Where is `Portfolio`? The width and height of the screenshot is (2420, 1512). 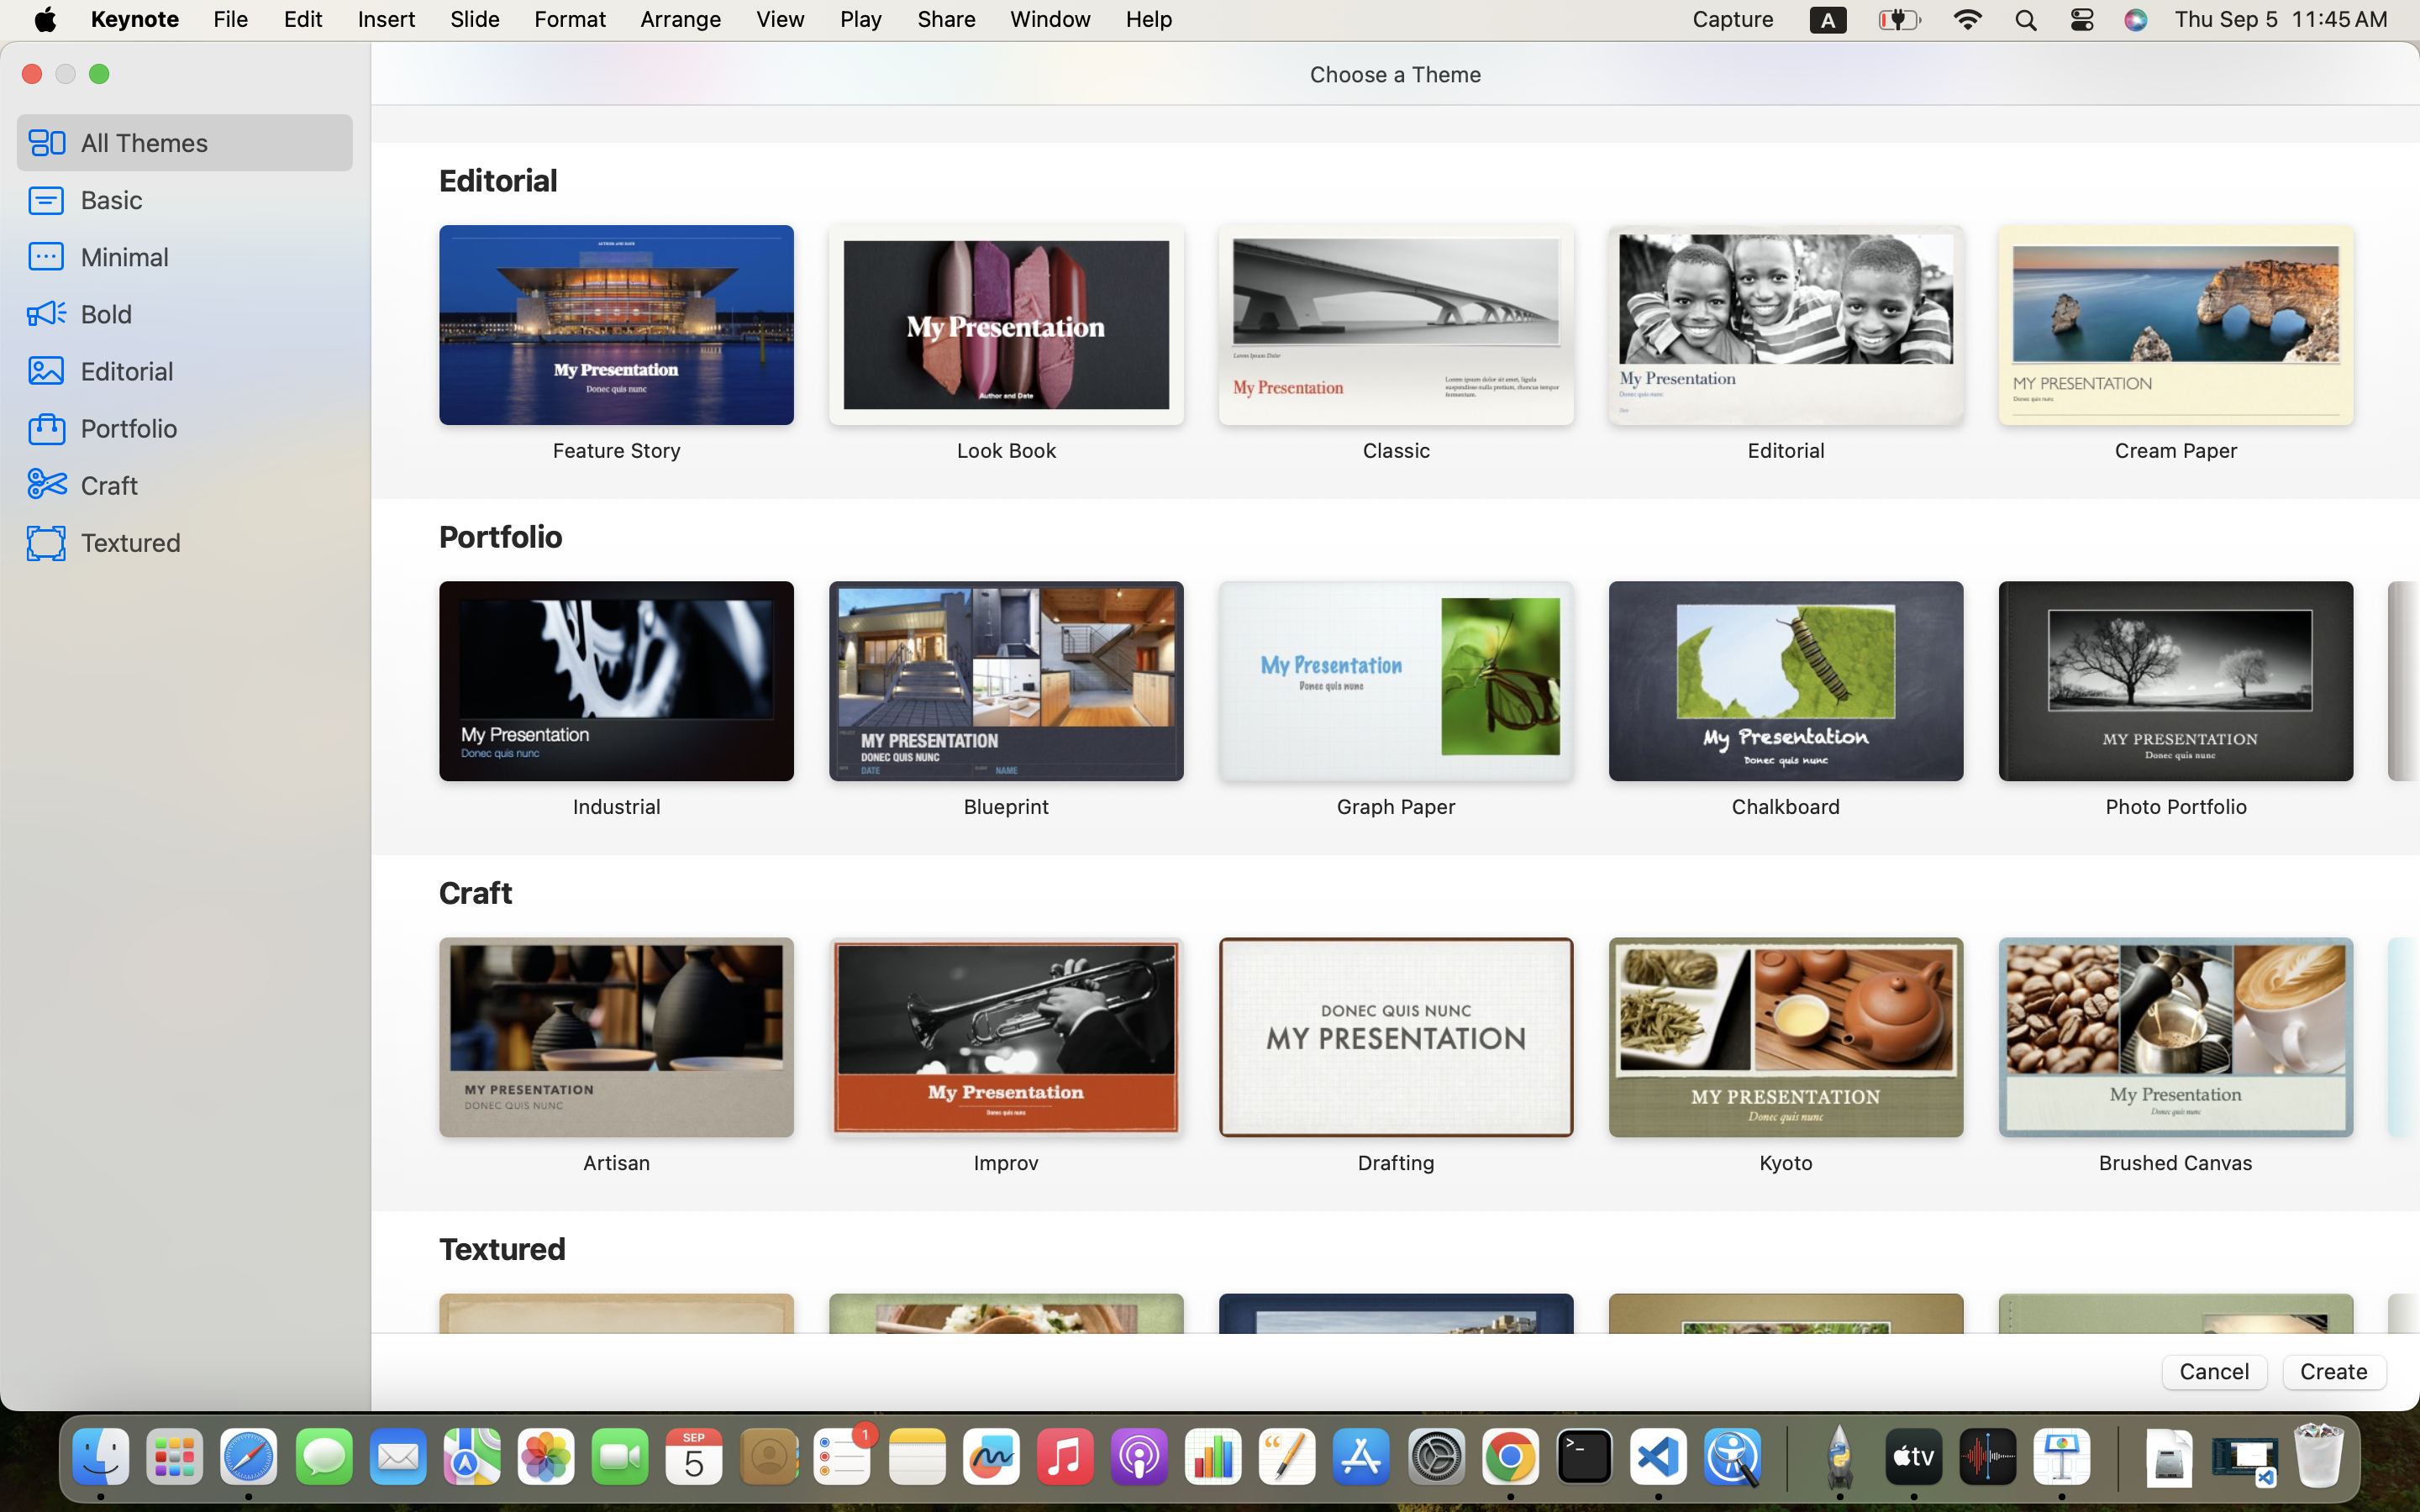
Portfolio is located at coordinates (210, 427).